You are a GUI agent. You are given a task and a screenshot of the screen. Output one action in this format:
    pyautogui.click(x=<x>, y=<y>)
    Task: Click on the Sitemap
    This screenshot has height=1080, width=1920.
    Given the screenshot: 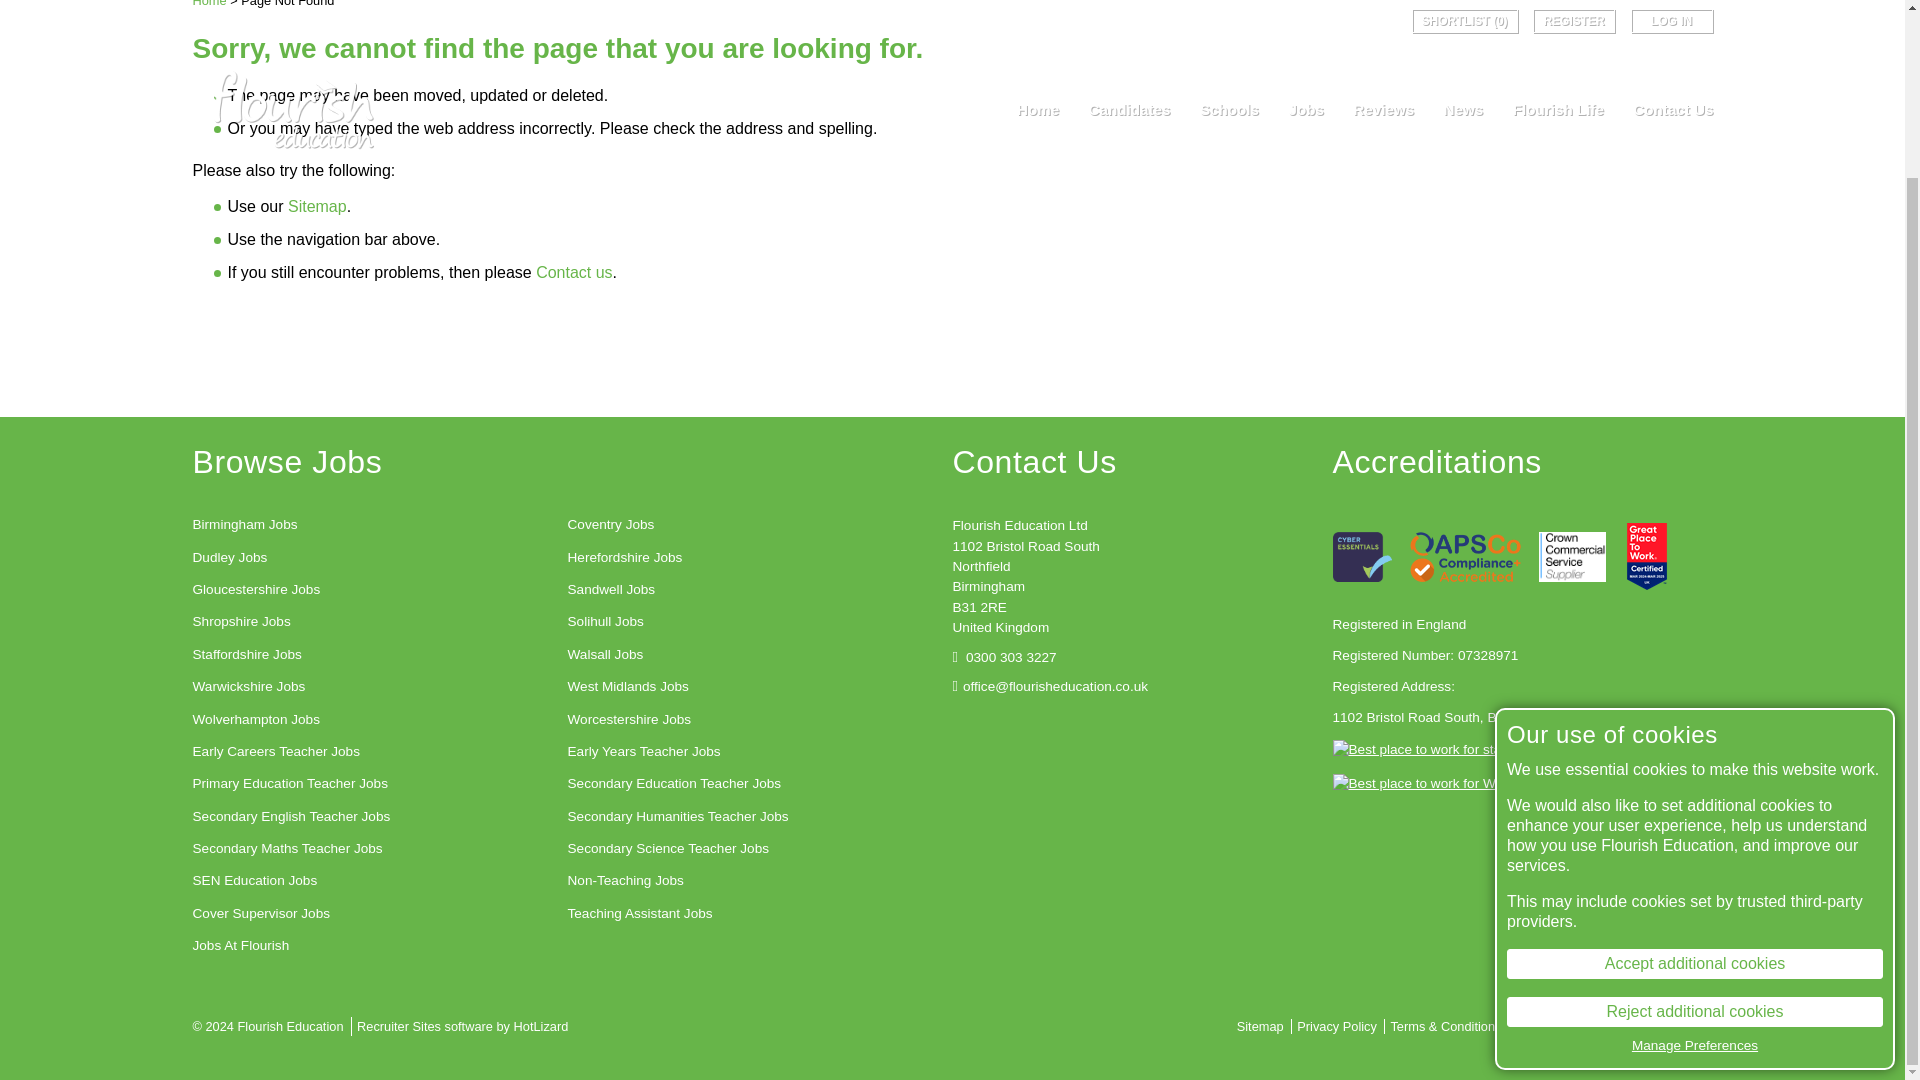 What is the action you would take?
    pyautogui.click(x=318, y=206)
    